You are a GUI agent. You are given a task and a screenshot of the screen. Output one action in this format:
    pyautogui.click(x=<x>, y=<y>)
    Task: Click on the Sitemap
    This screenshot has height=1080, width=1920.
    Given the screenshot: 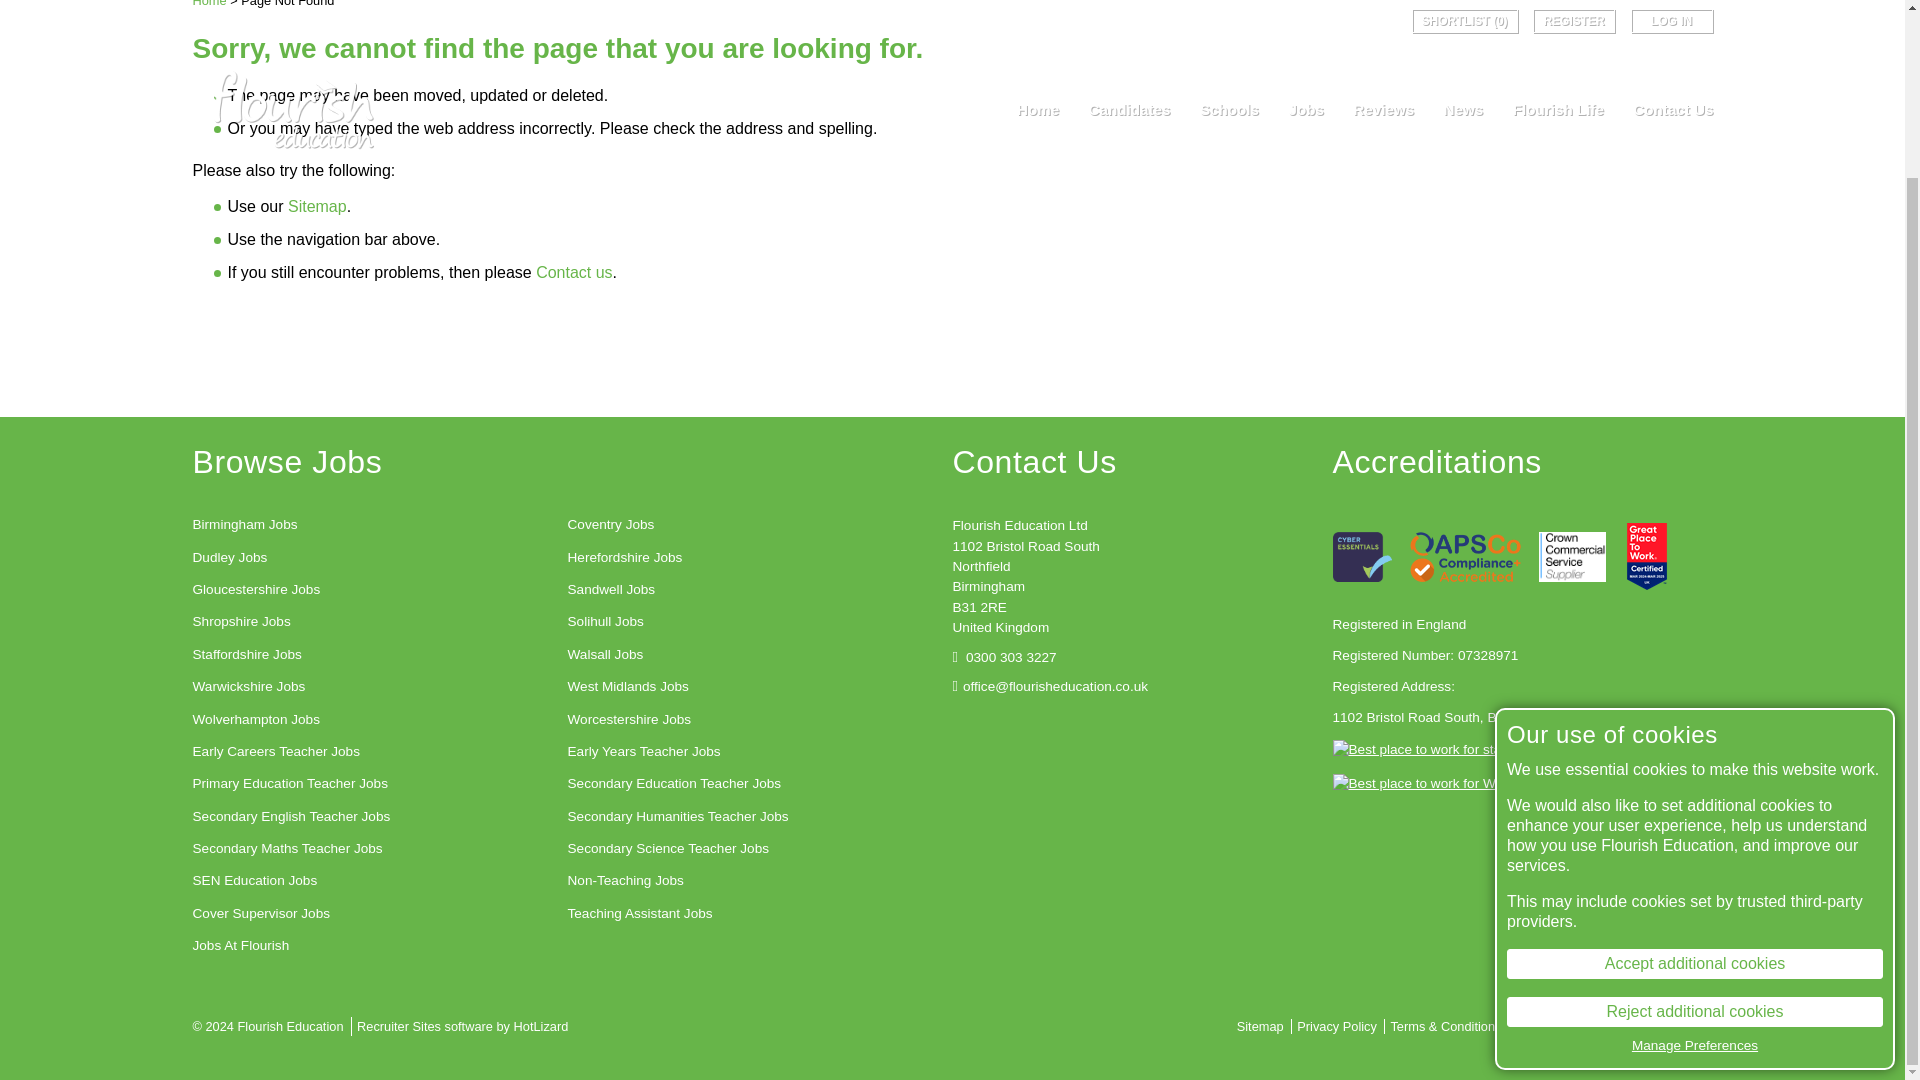 What is the action you would take?
    pyautogui.click(x=318, y=206)
    